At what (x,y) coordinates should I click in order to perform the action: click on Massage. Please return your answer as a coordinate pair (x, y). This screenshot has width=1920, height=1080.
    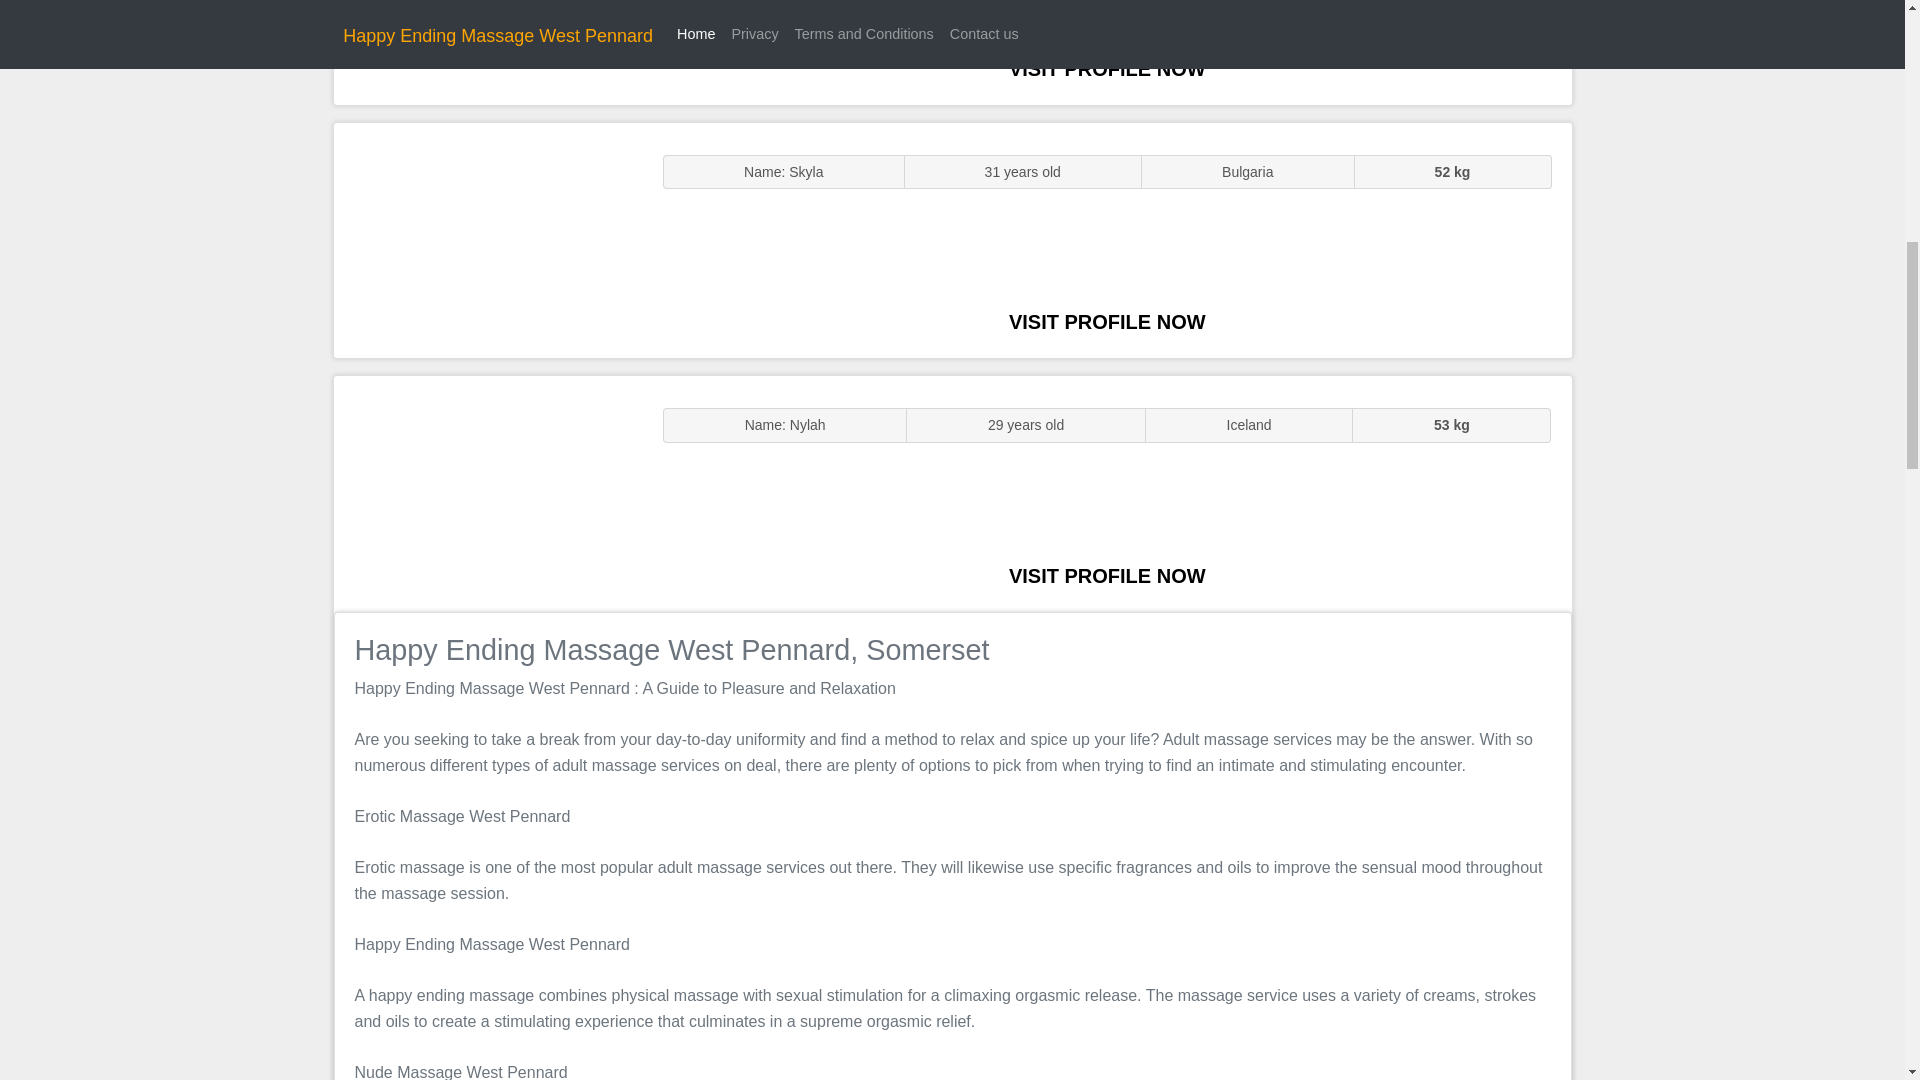
    Looking at the image, I should click on (488, 494).